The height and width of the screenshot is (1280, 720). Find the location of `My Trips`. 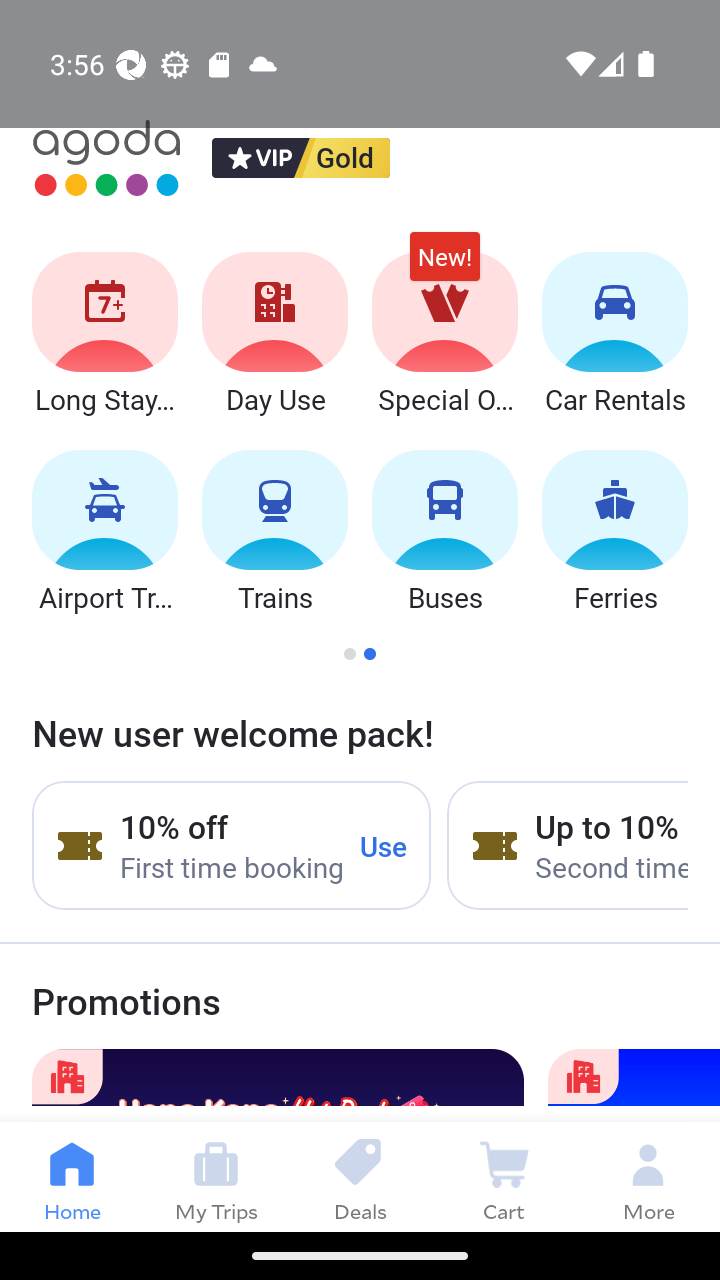

My Trips is located at coordinates (216, 1176).